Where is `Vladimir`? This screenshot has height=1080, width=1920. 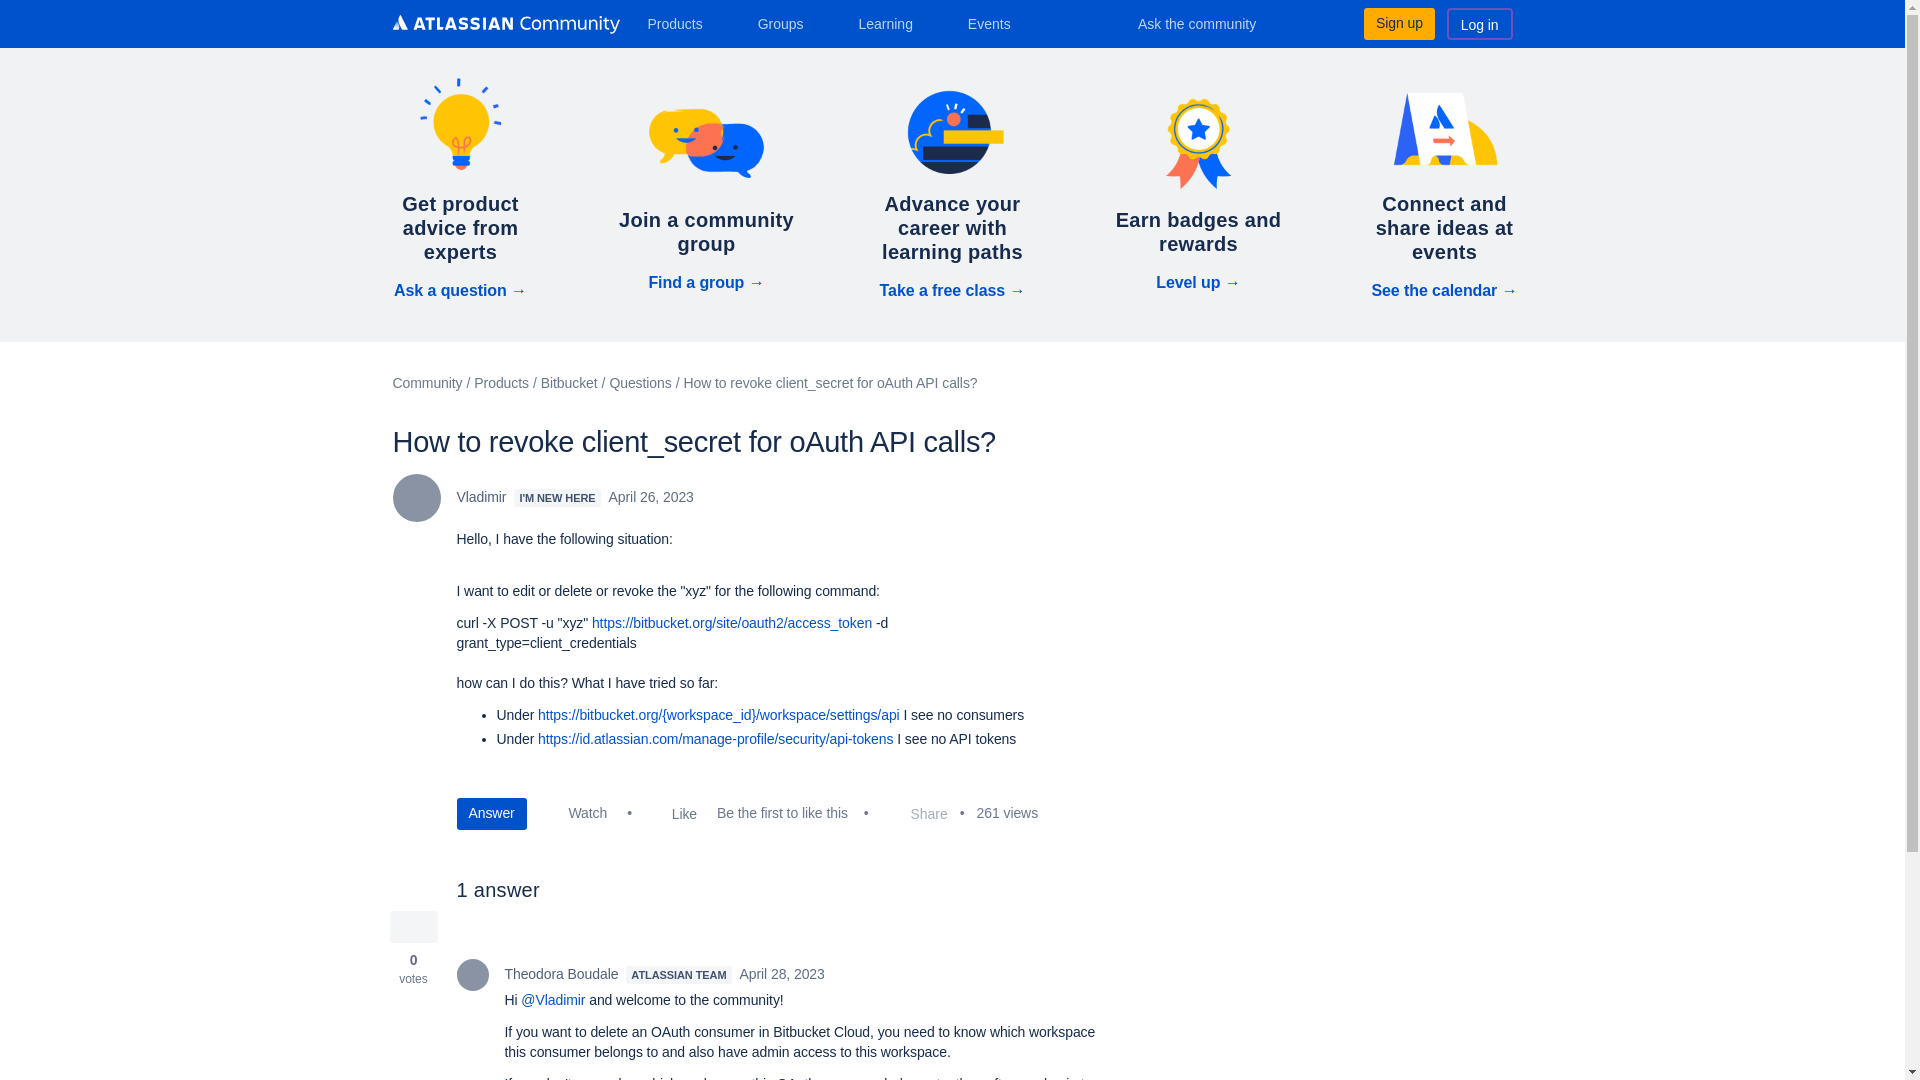
Vladimir is located at coordinates (415, 498).